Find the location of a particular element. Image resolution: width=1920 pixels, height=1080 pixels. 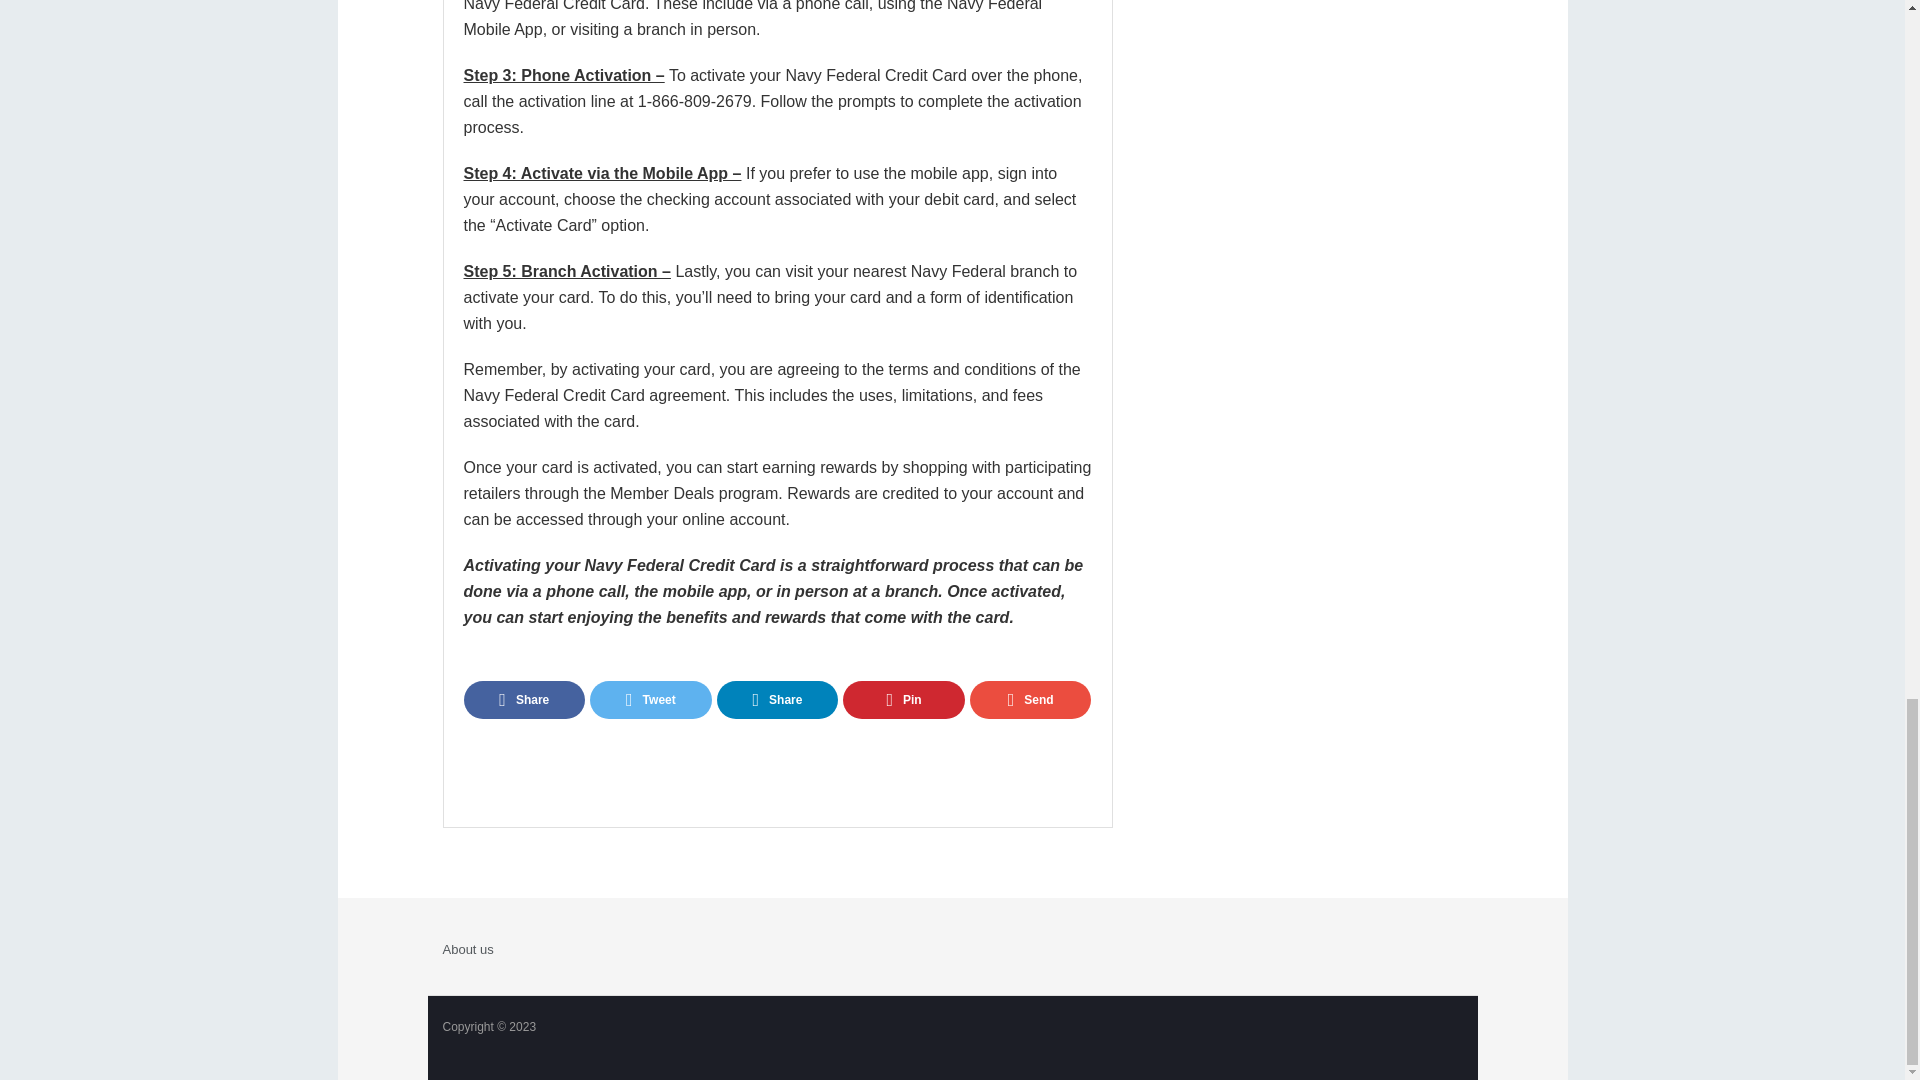

Send is located at coordinates (1030, 700).